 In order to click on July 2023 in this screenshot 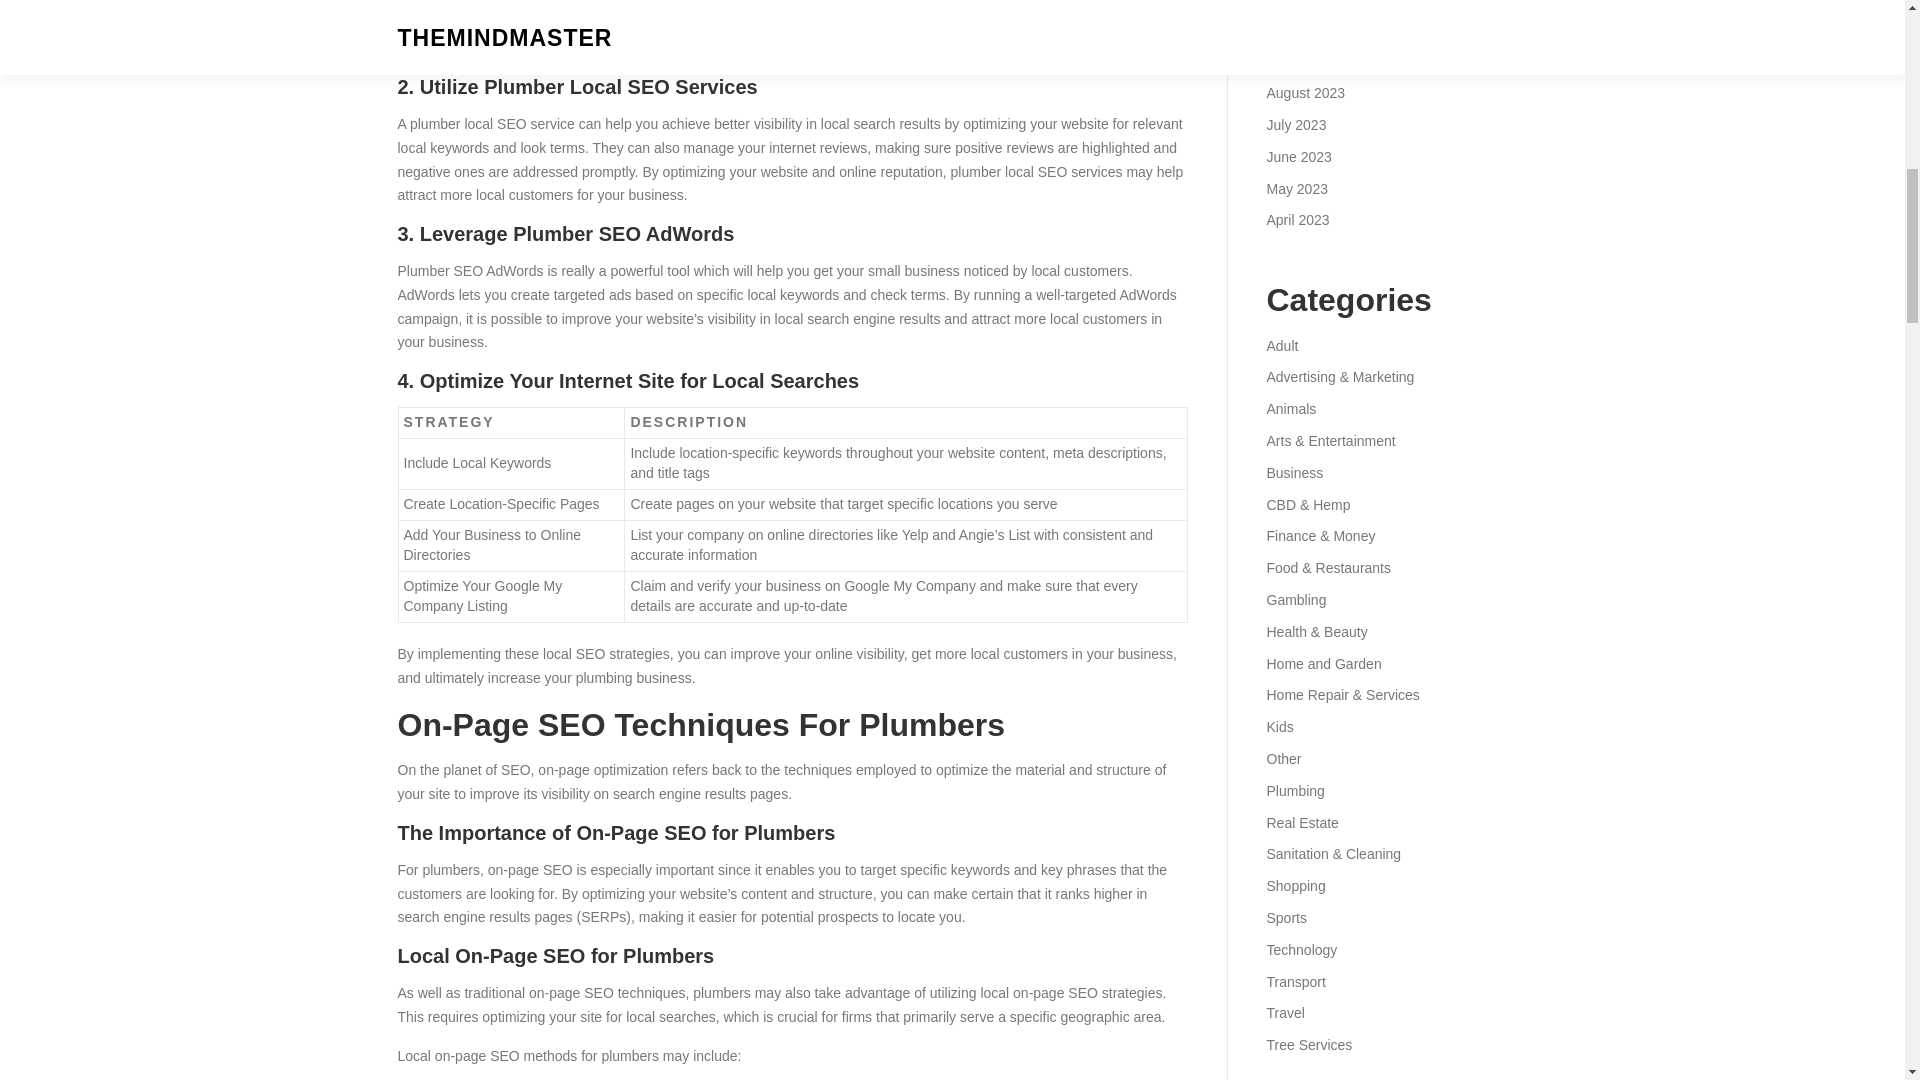, I will do `click(1296, 124)`.